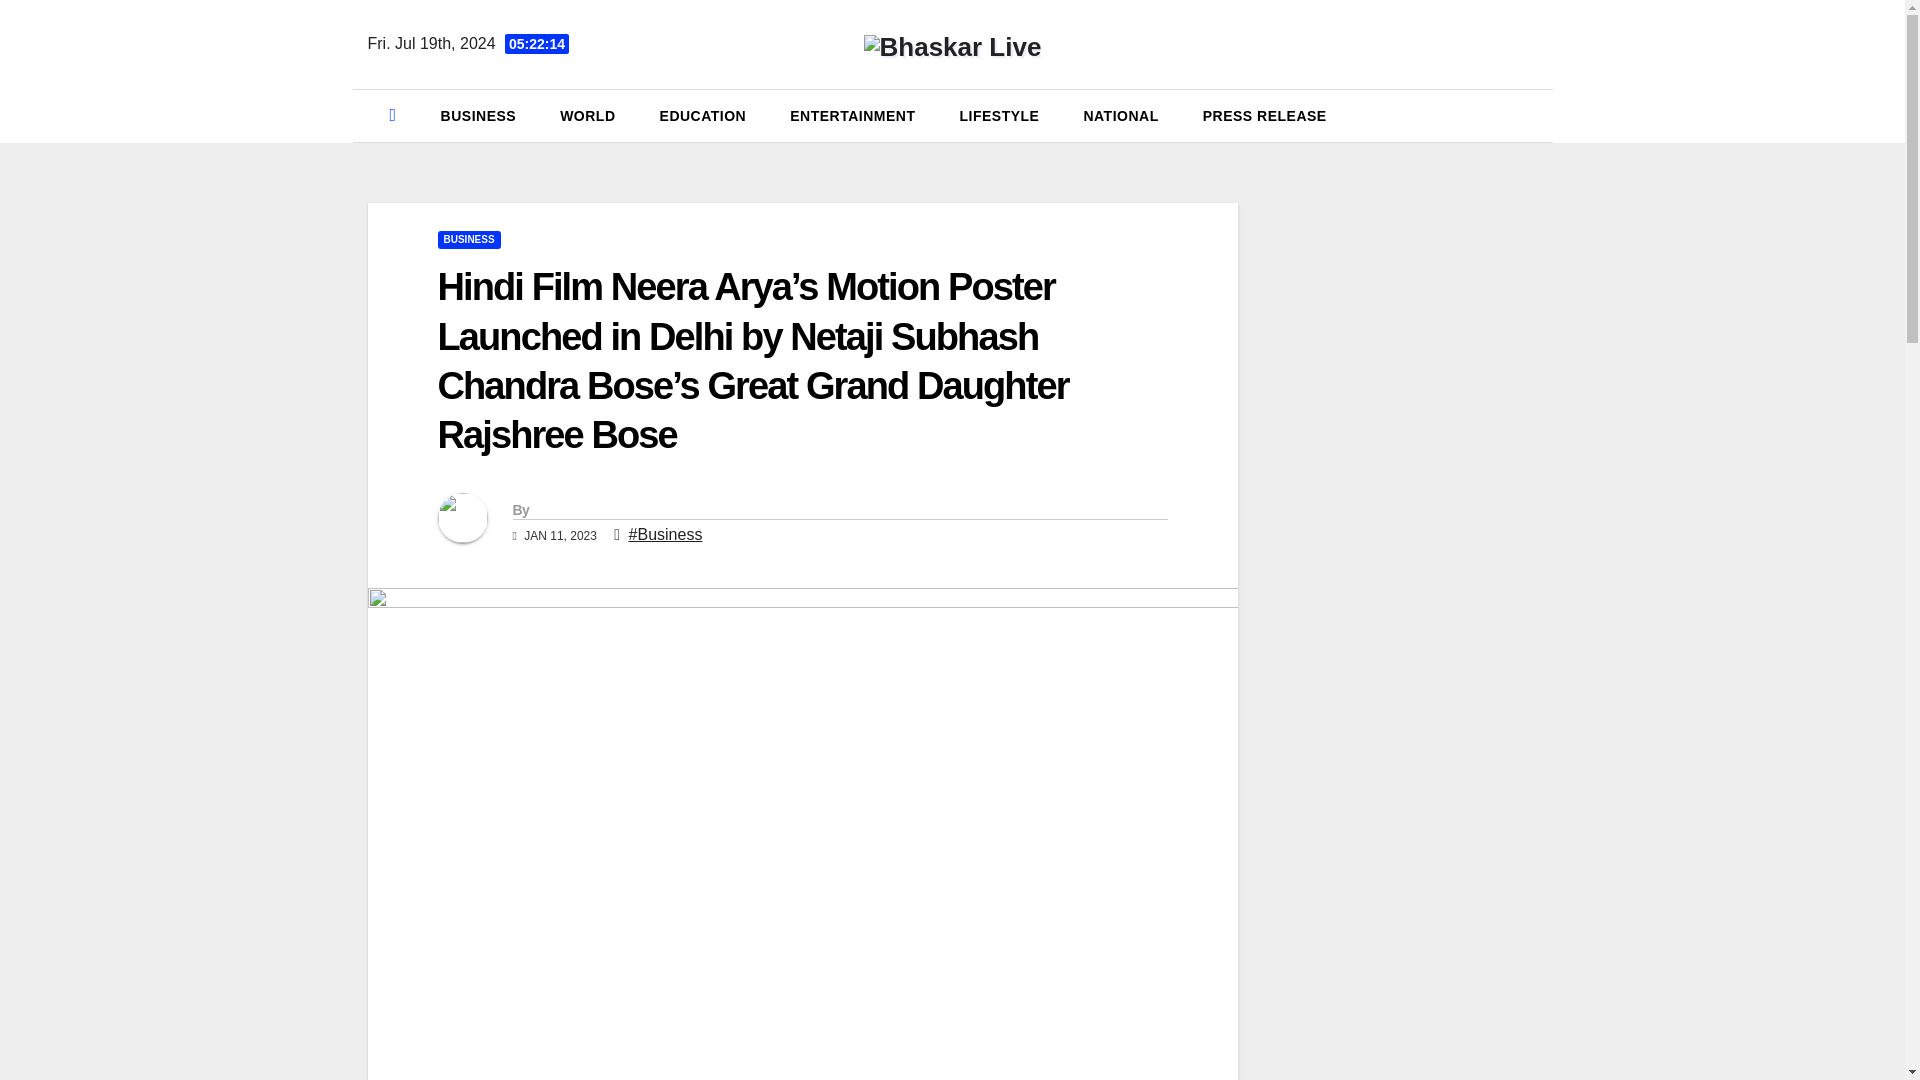  What do you see at coordinates (1120, 115) in the screenshot?
I see `NATIONAL` at bounding box center [1120, 115].